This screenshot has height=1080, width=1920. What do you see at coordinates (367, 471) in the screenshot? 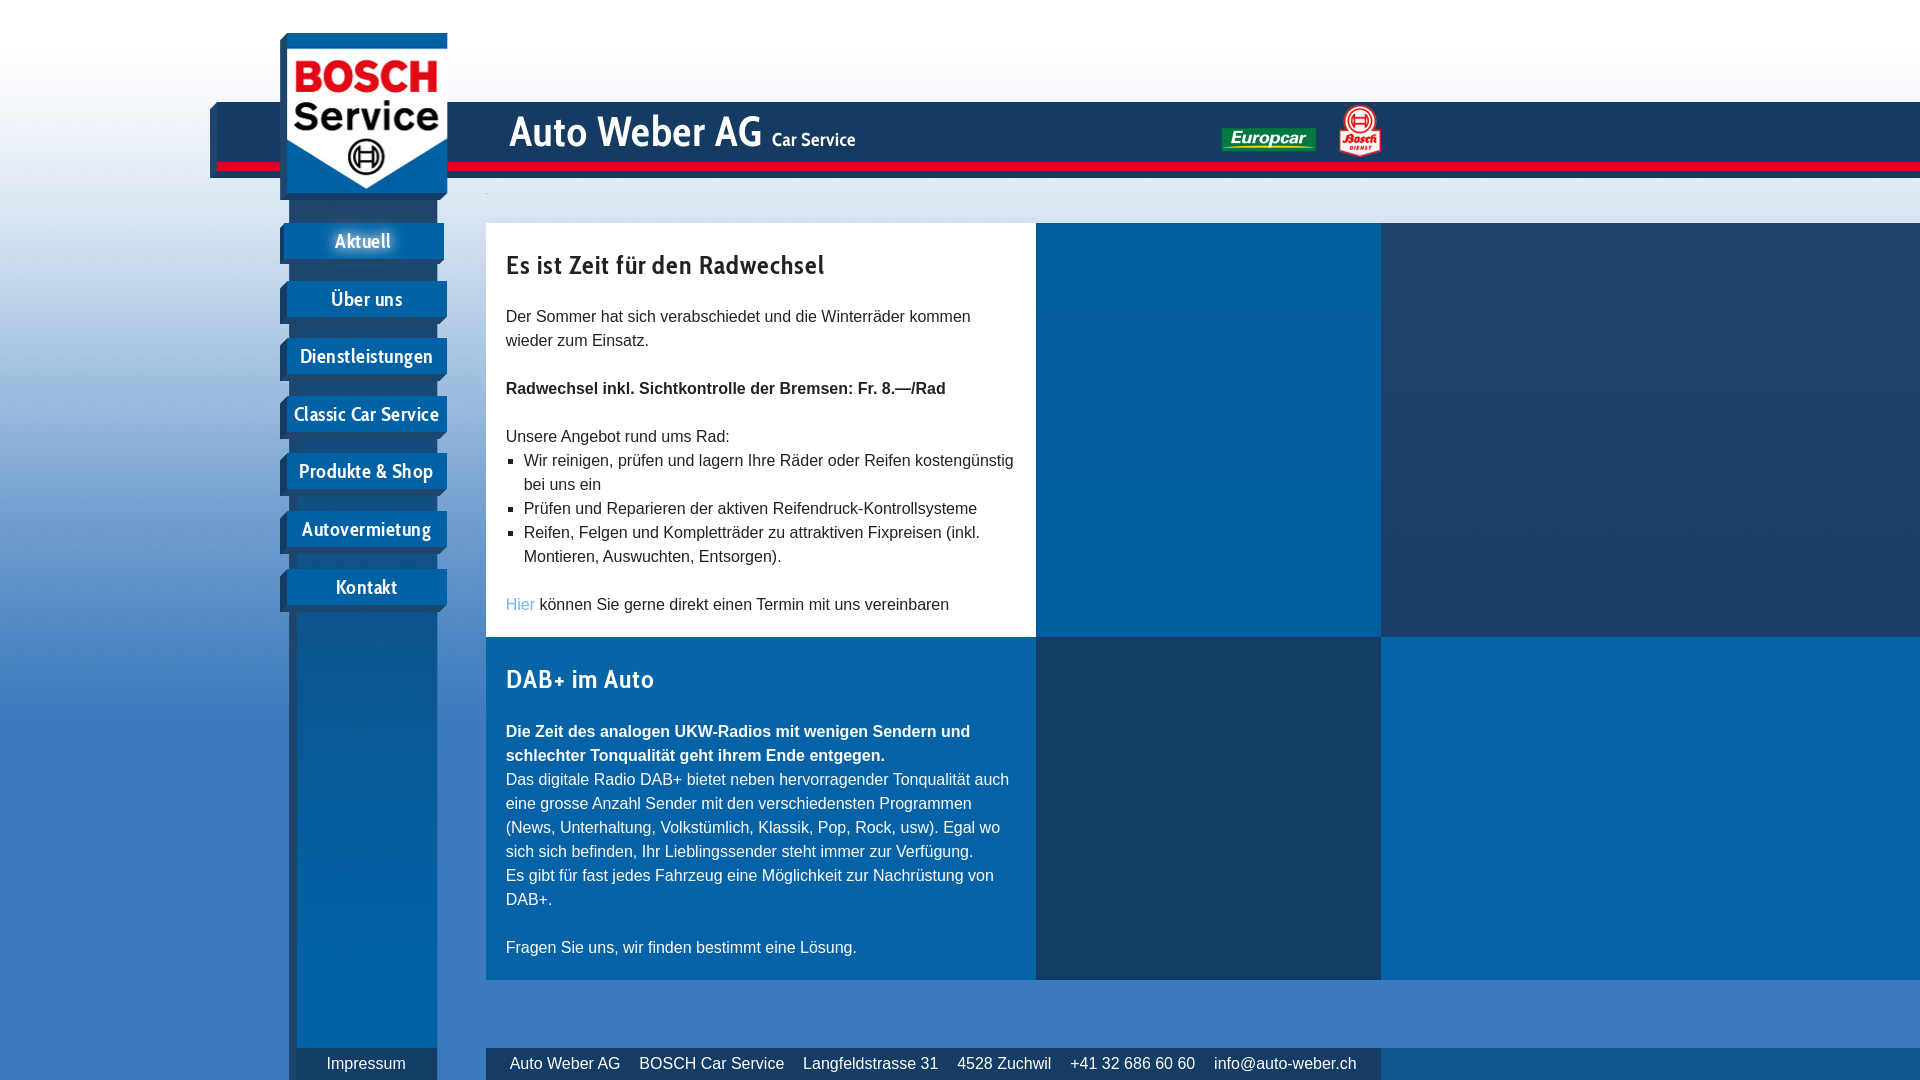
I see `Produkte & Shop` at bounding box center [367, 471].